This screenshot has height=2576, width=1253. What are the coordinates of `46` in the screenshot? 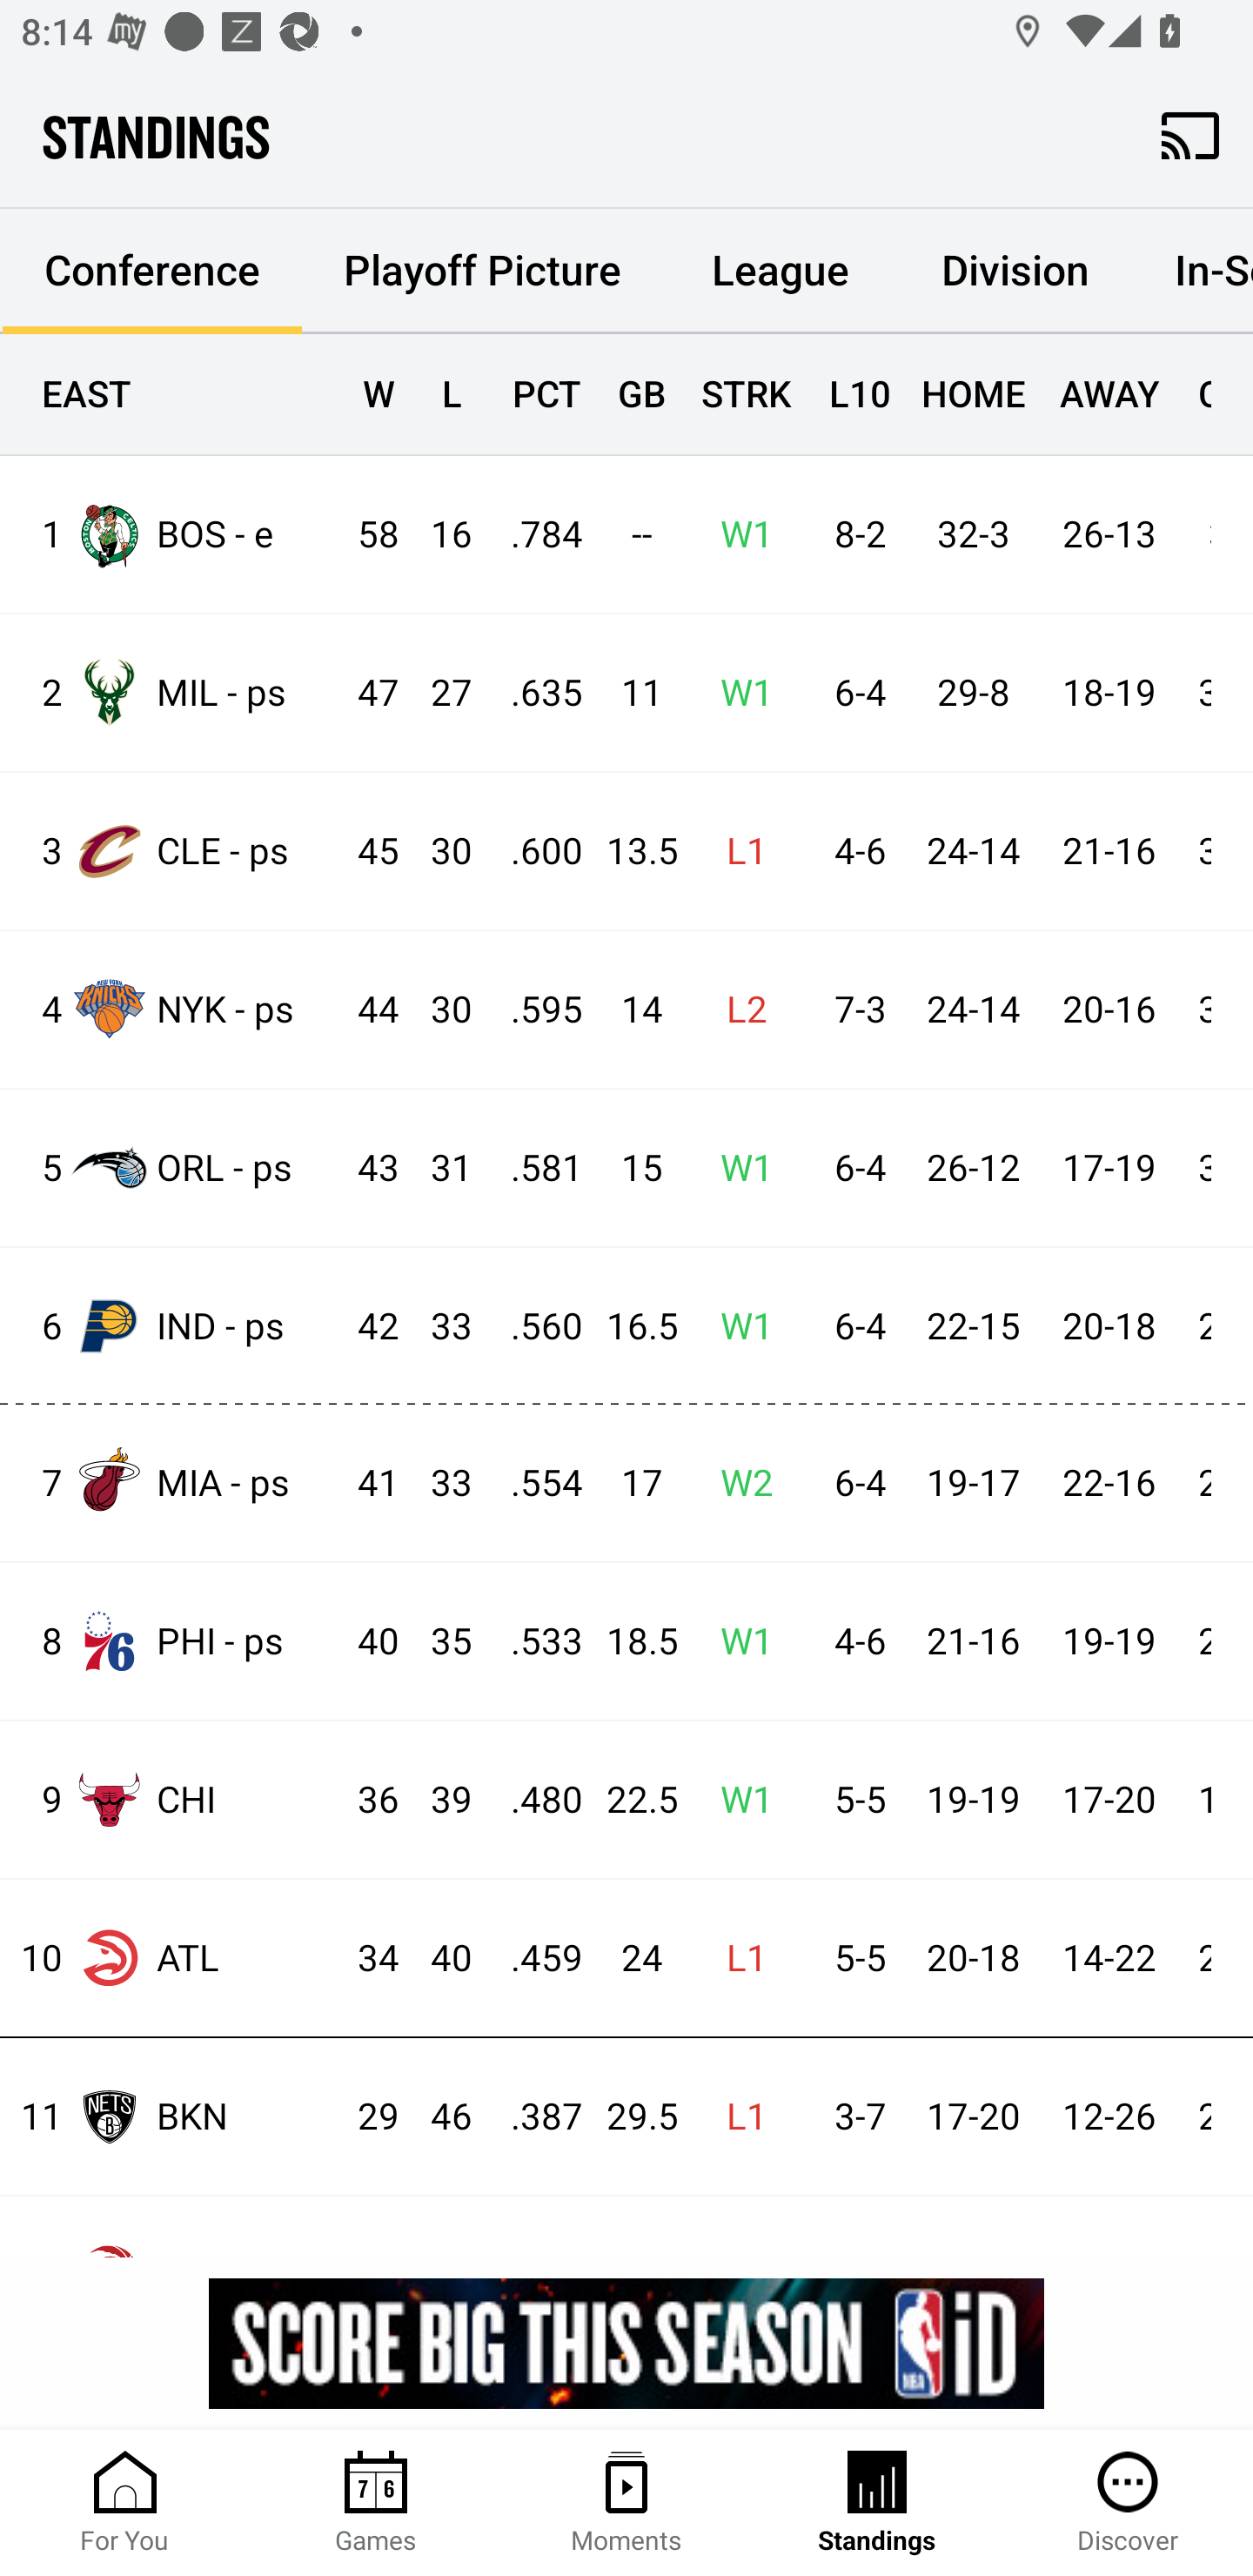 It's located at (437, 2117).